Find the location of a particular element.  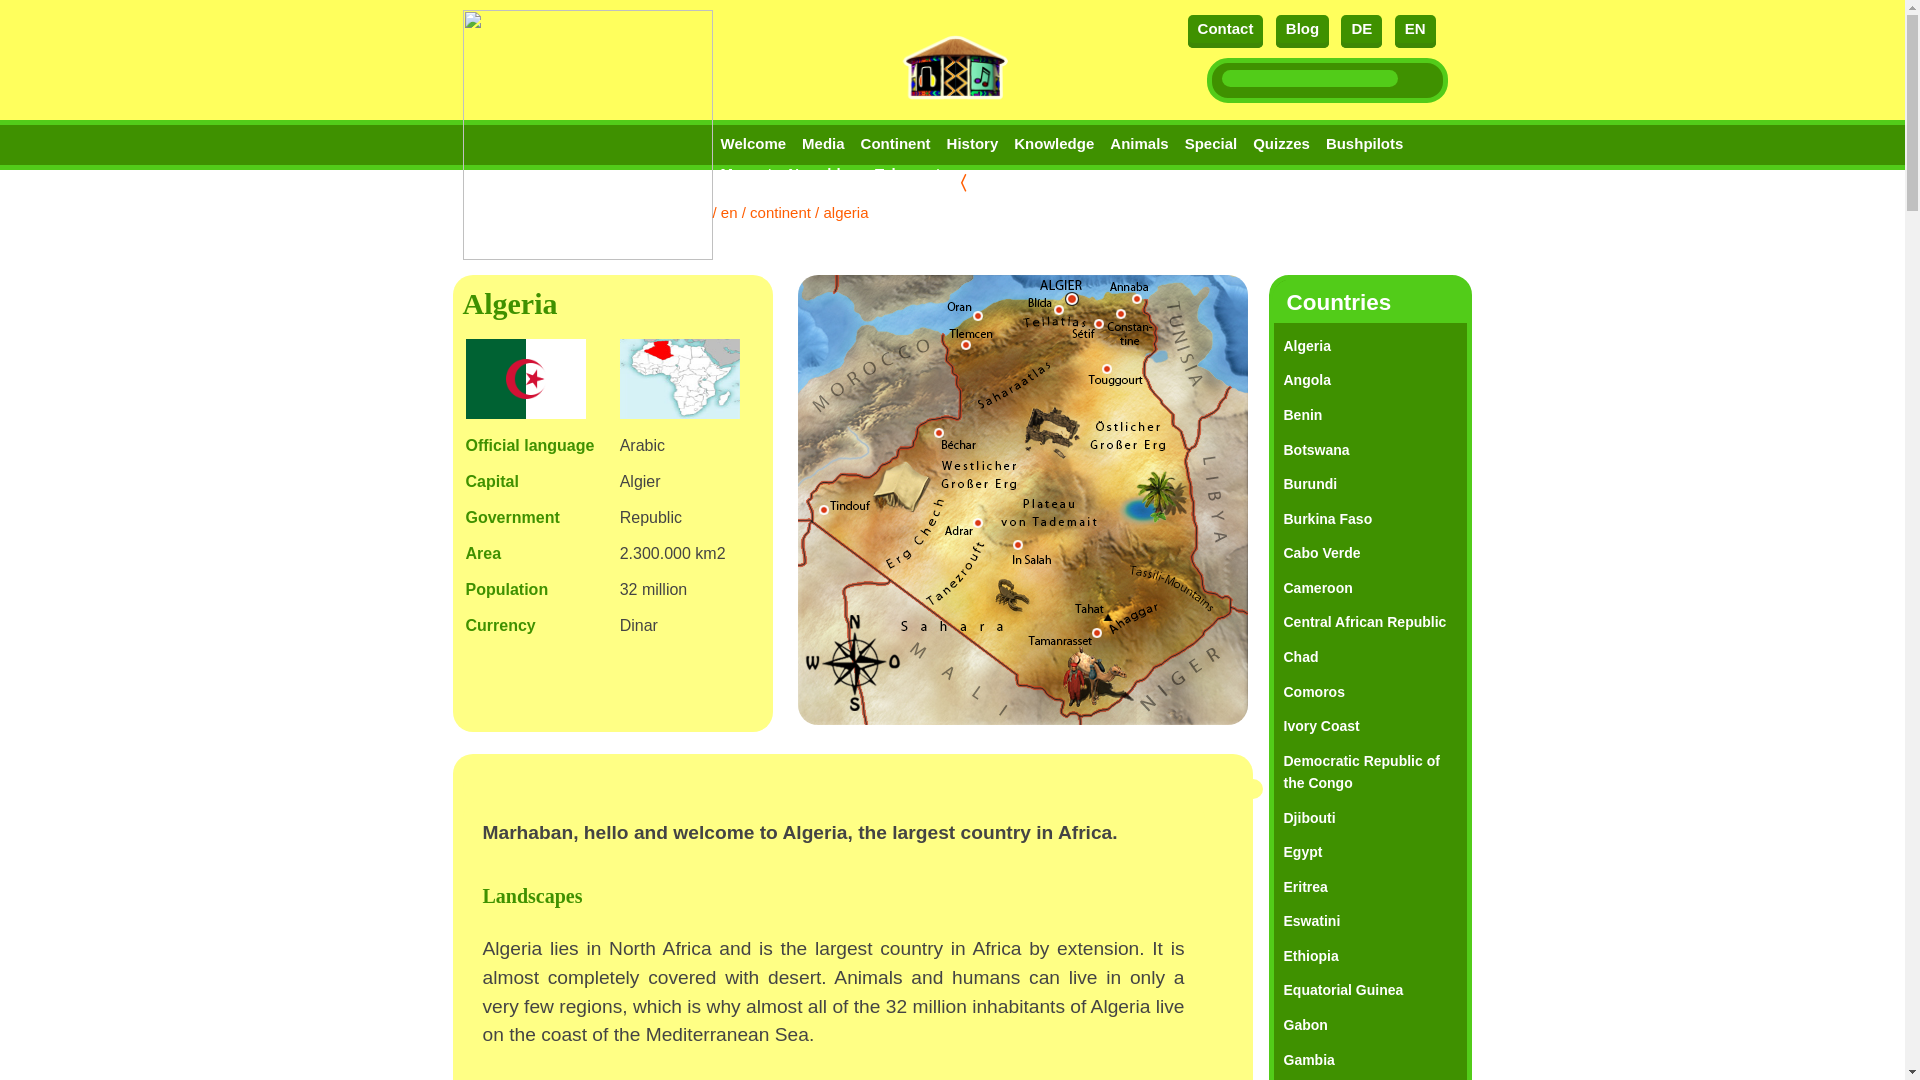

zum Blog is located at coordinates (1302, 31).